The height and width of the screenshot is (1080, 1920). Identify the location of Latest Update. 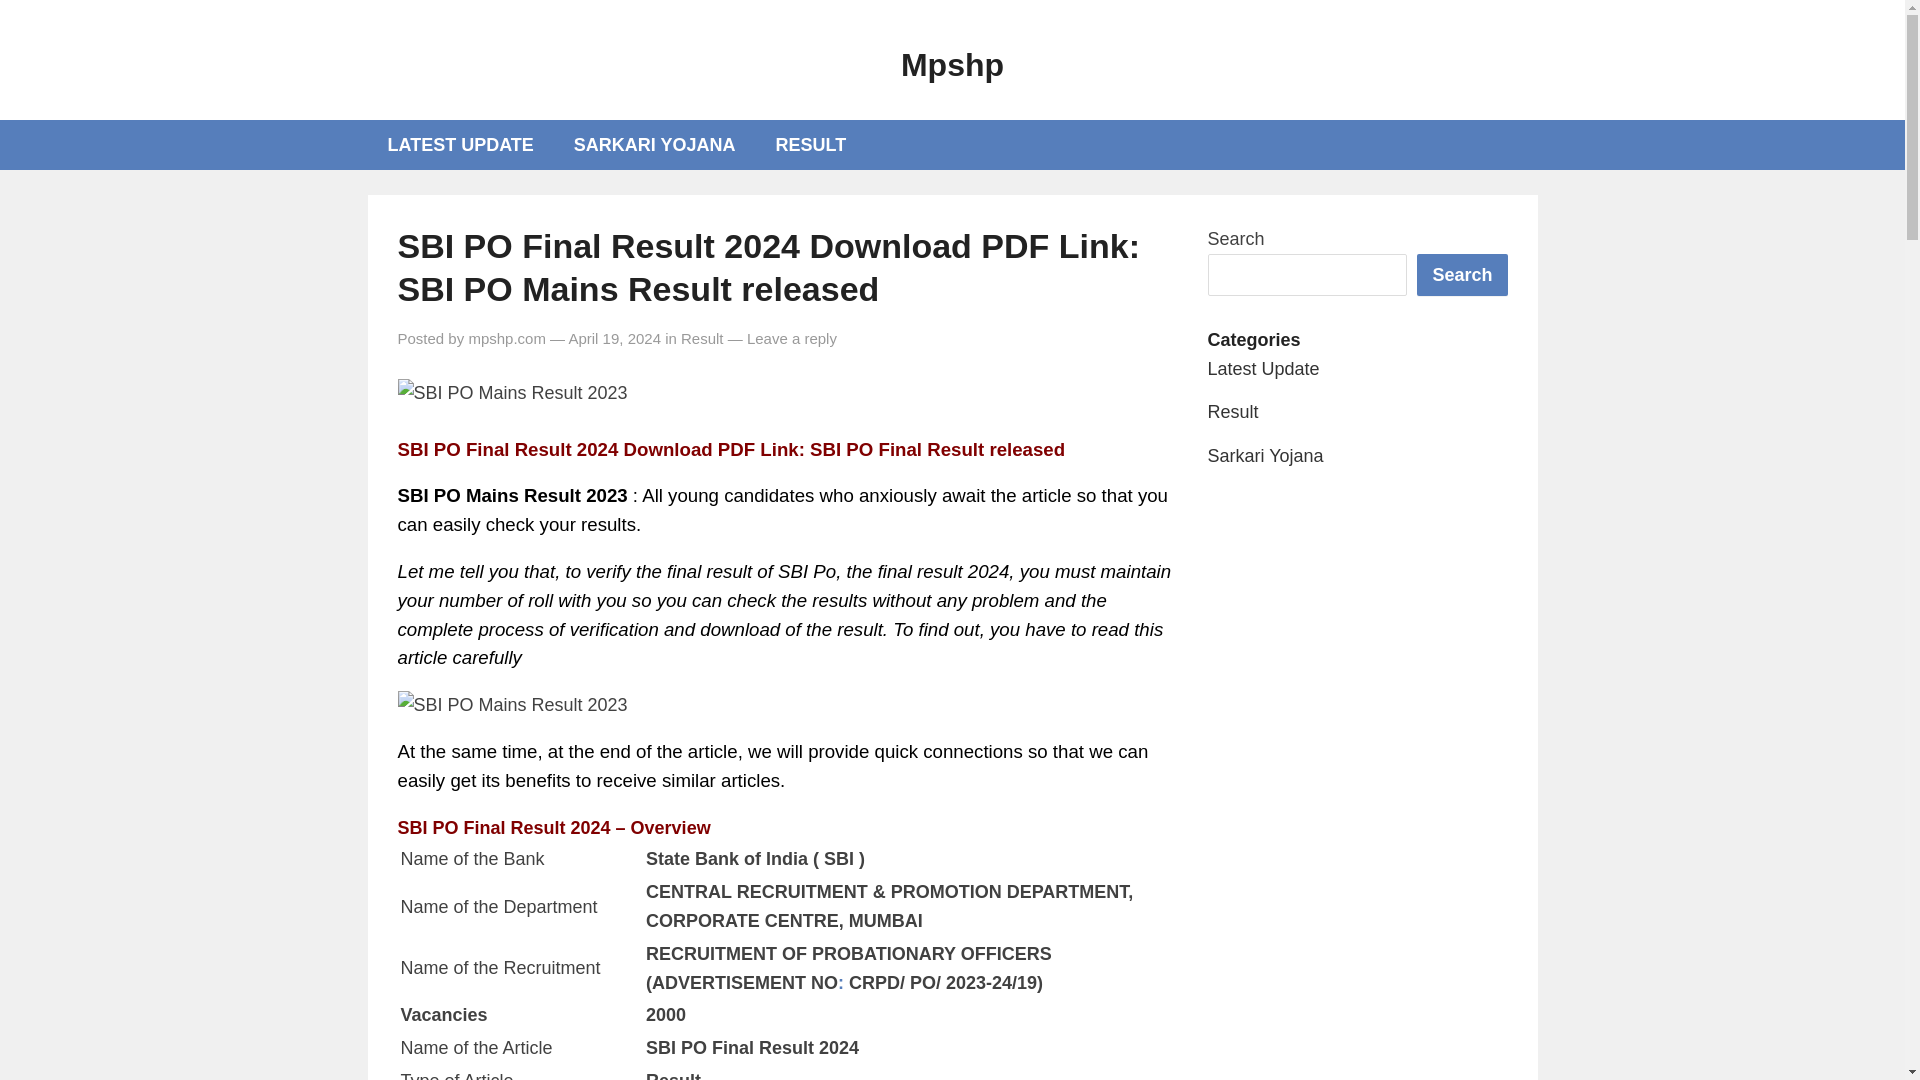
(1264, 368).